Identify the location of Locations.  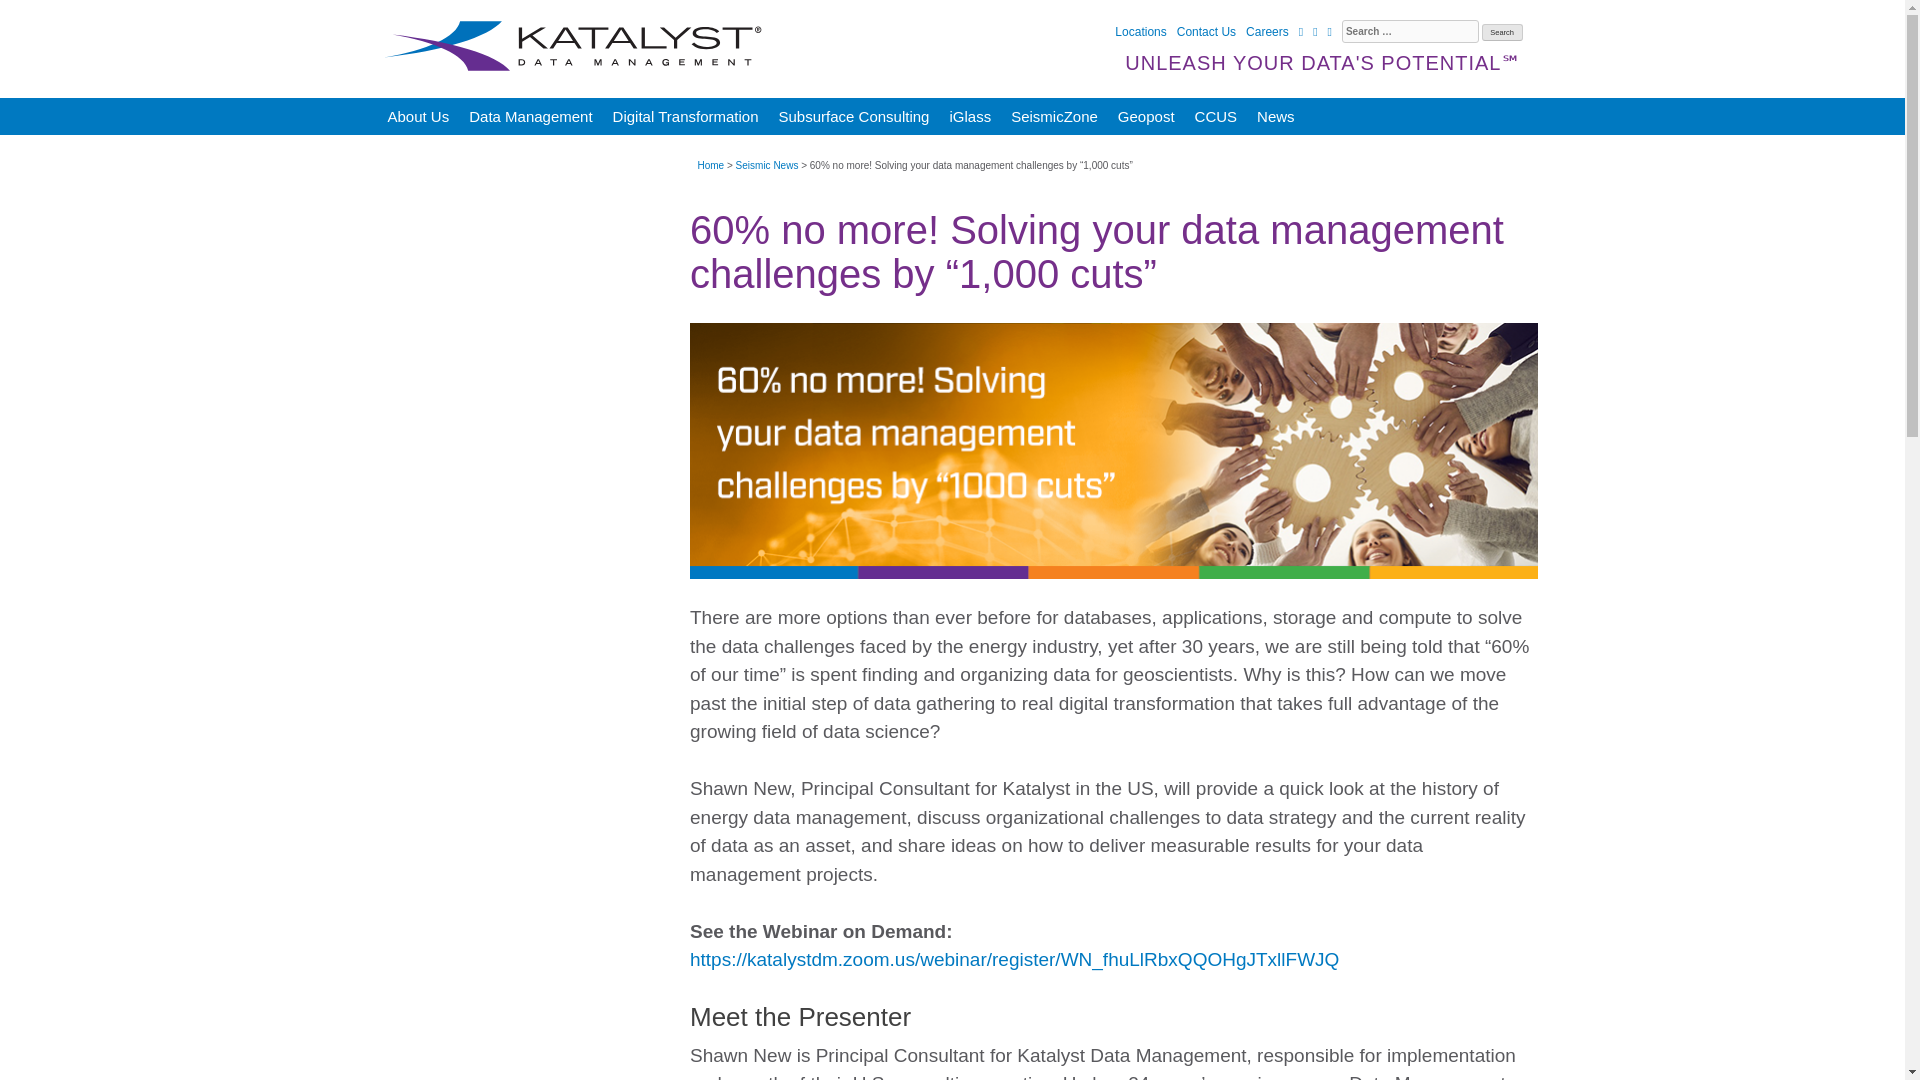
(1140, 31).